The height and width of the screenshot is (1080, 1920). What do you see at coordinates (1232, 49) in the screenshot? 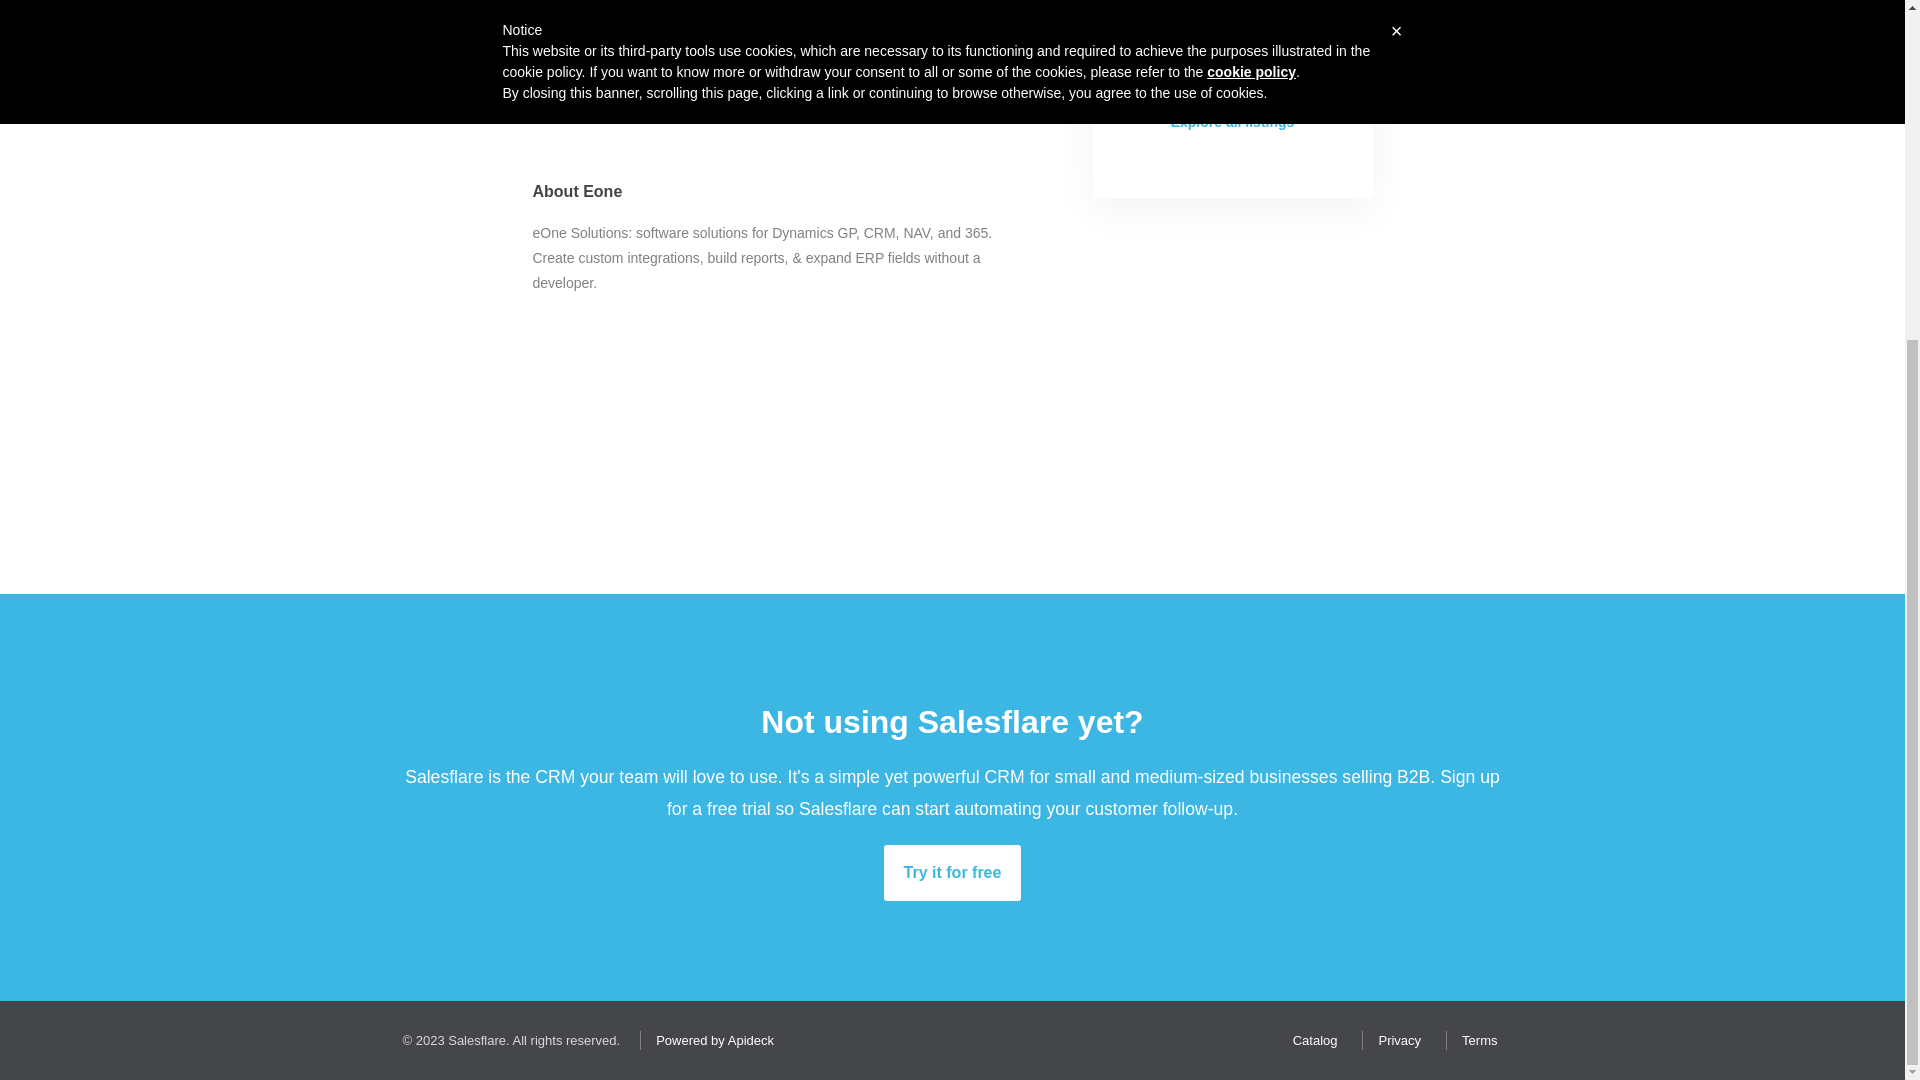
I see `Request this listing` at bounding box center [1232, 49].